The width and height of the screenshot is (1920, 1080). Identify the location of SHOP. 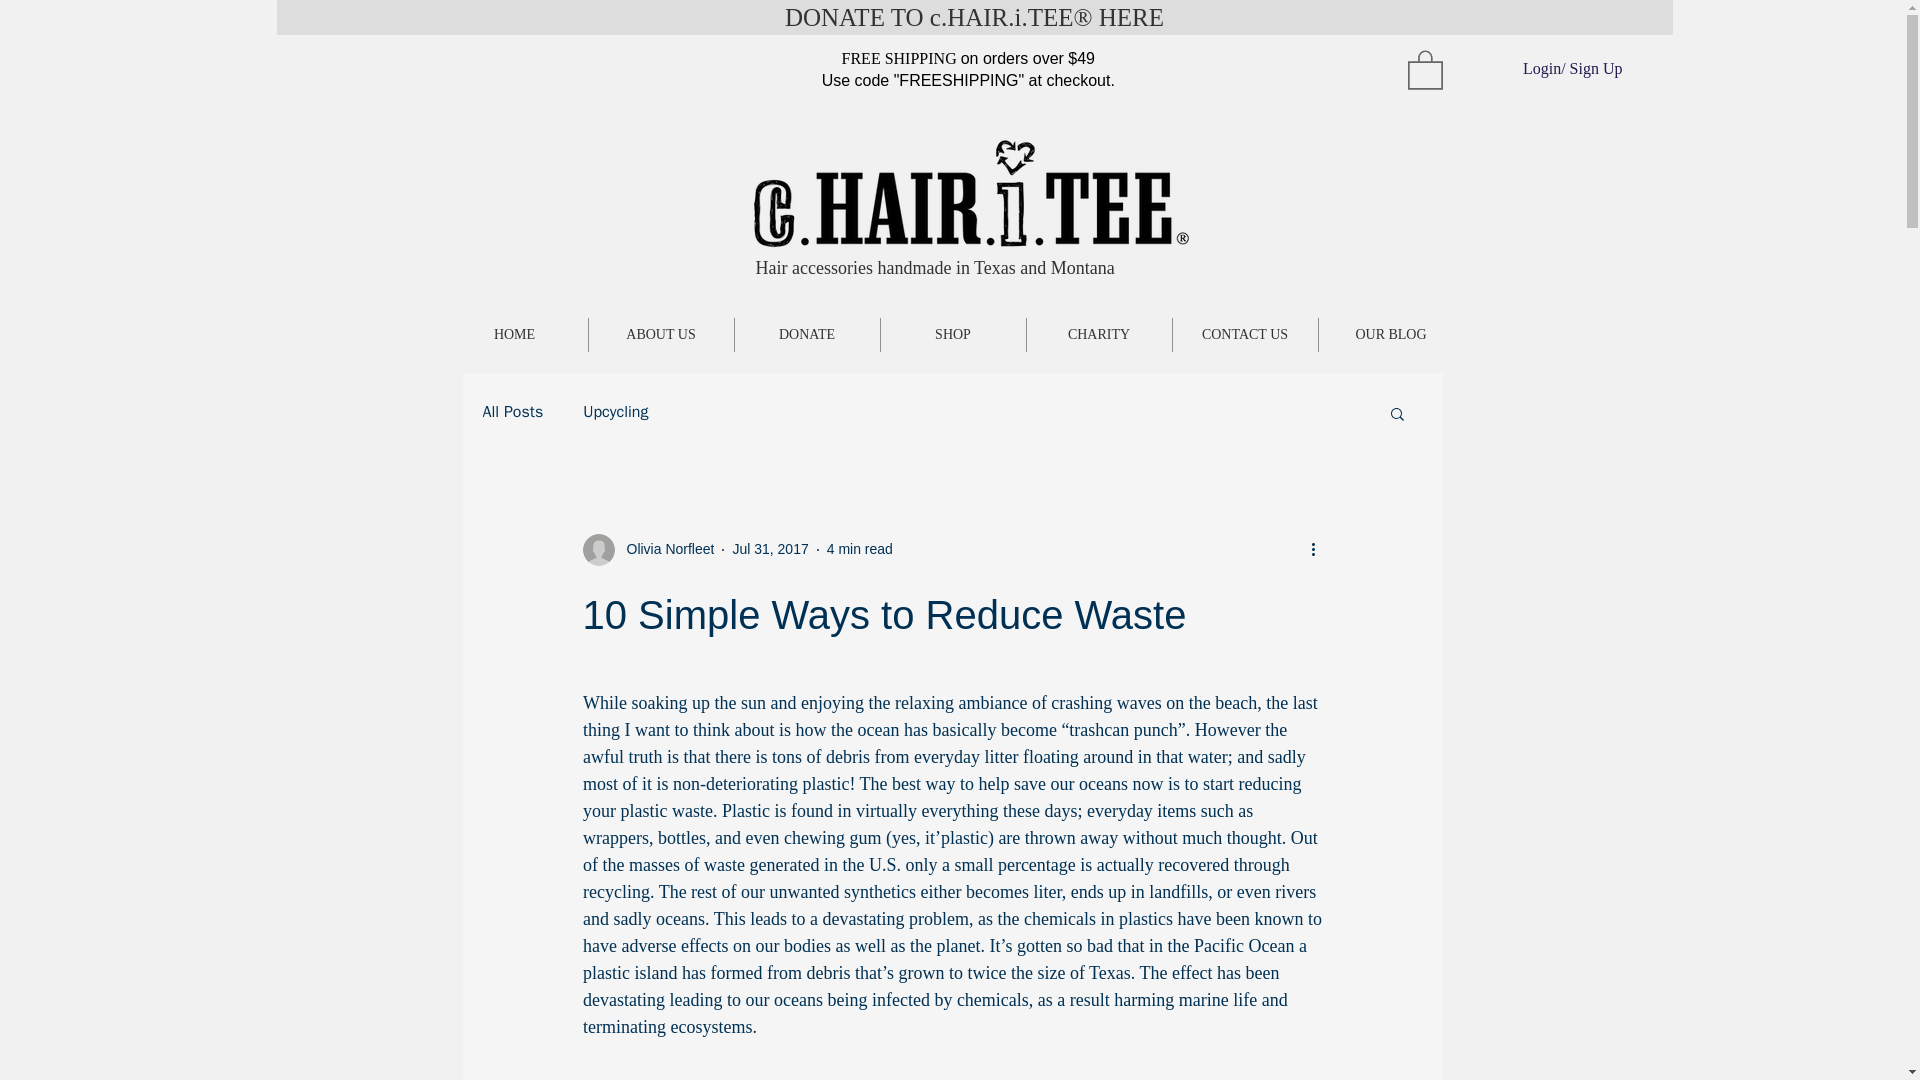
(952, 334).